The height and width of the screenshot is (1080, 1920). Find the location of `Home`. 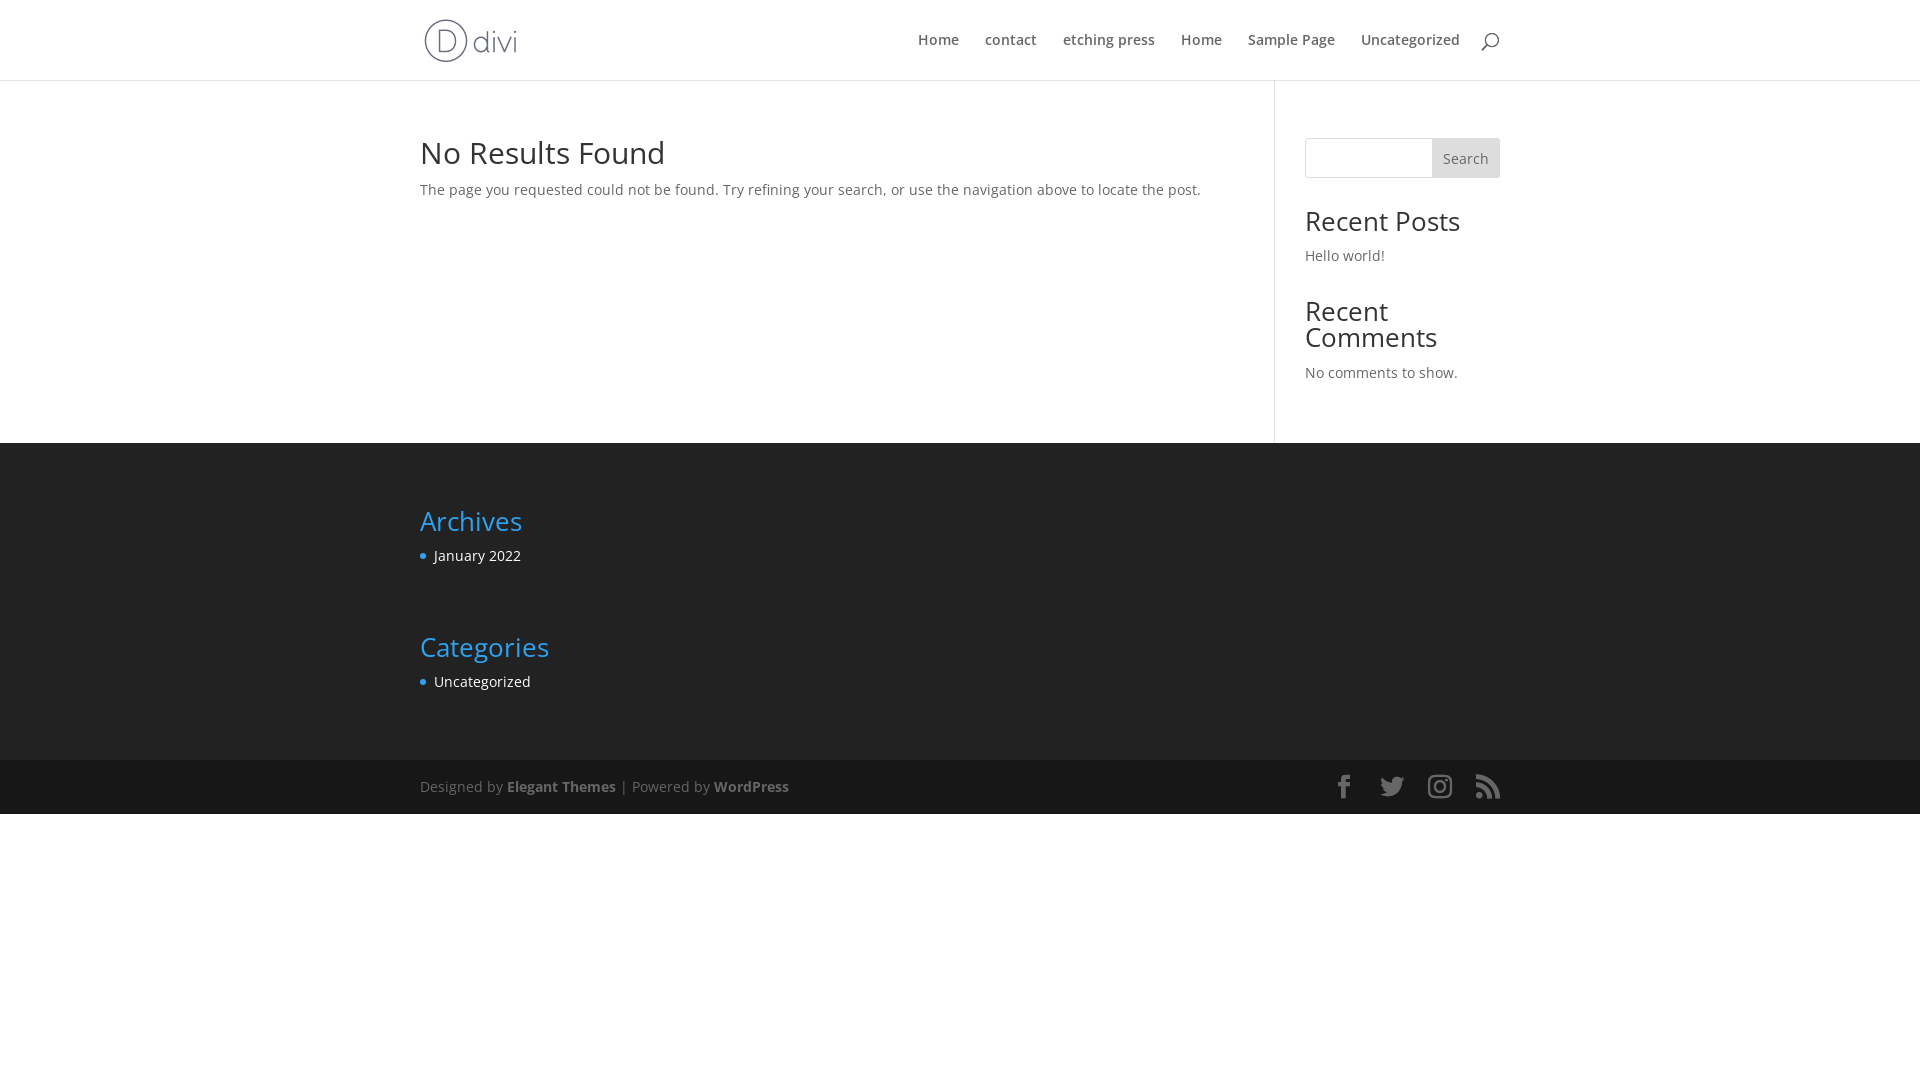

Home is located at coordinates (1202, 56).